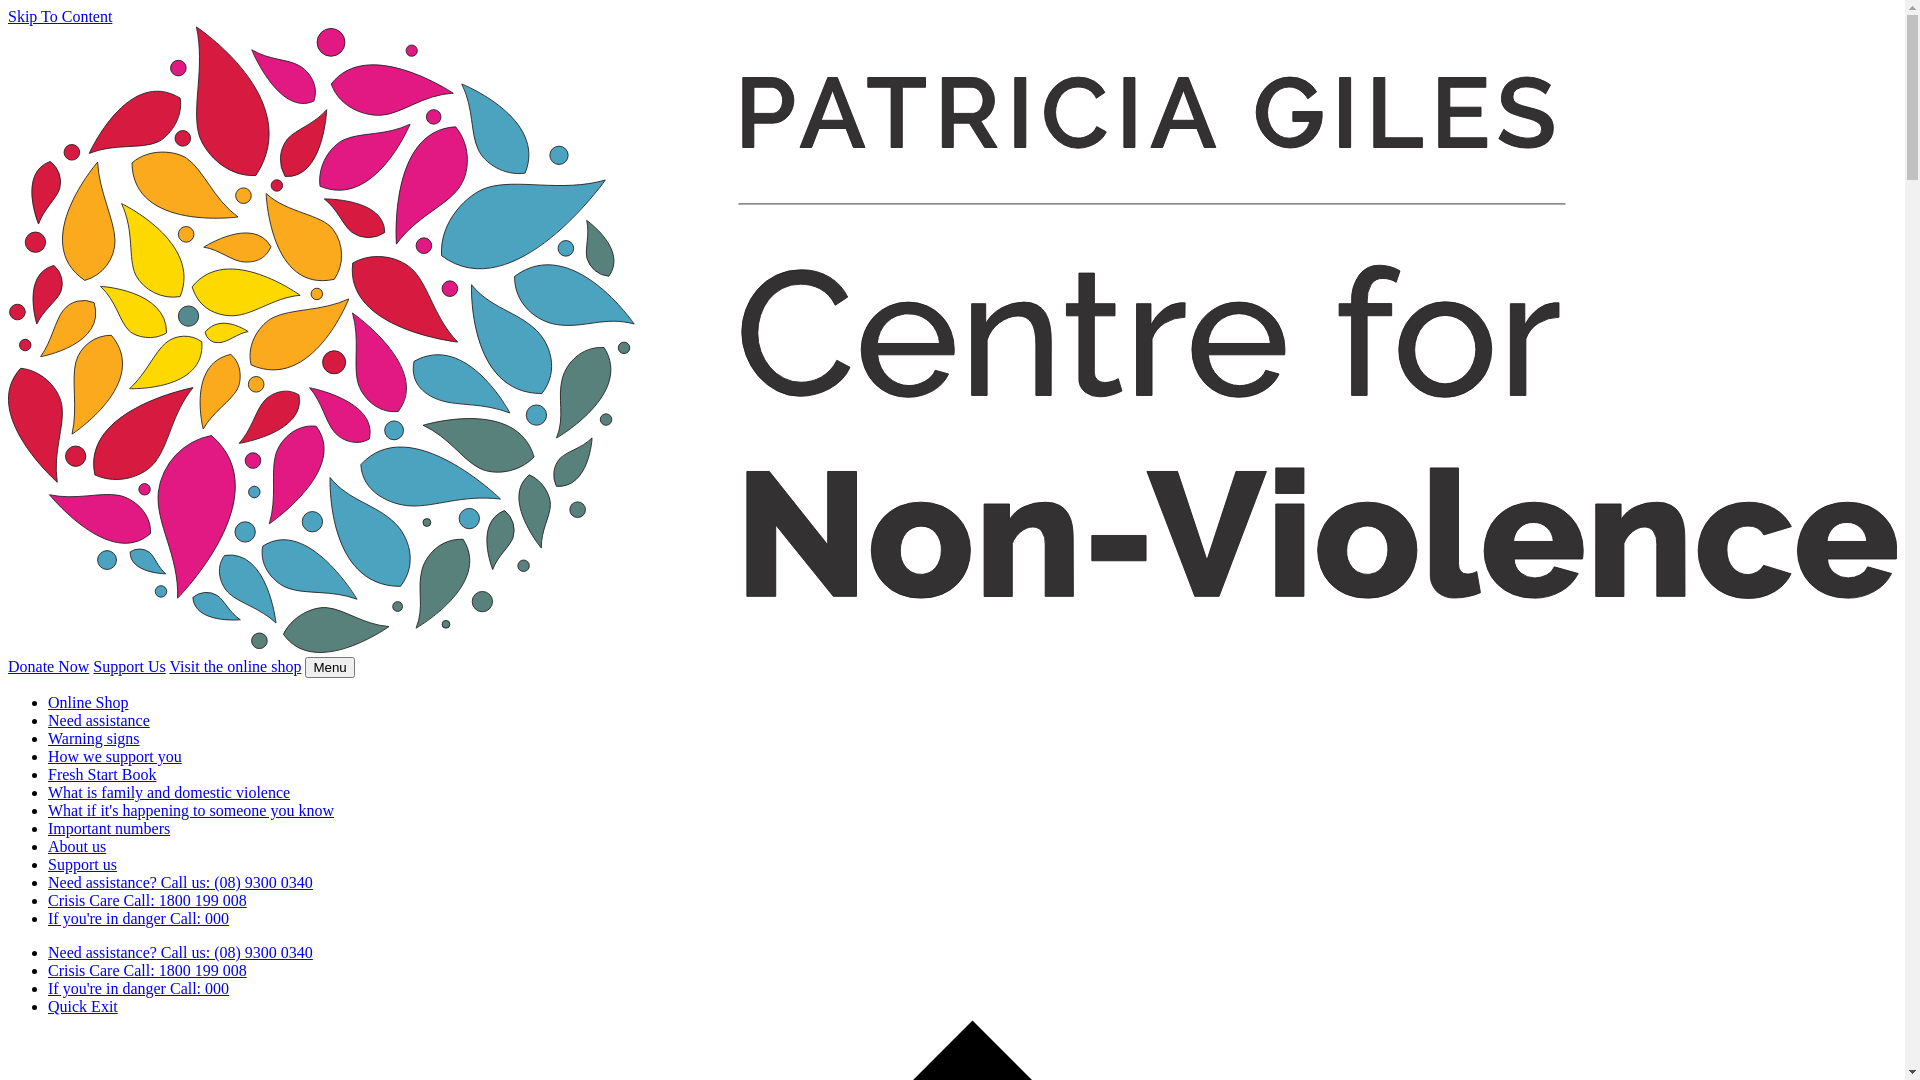 The width and height of the screenshot is (1920, 1080). I want to click on Skip To Content, so click(60, 16).